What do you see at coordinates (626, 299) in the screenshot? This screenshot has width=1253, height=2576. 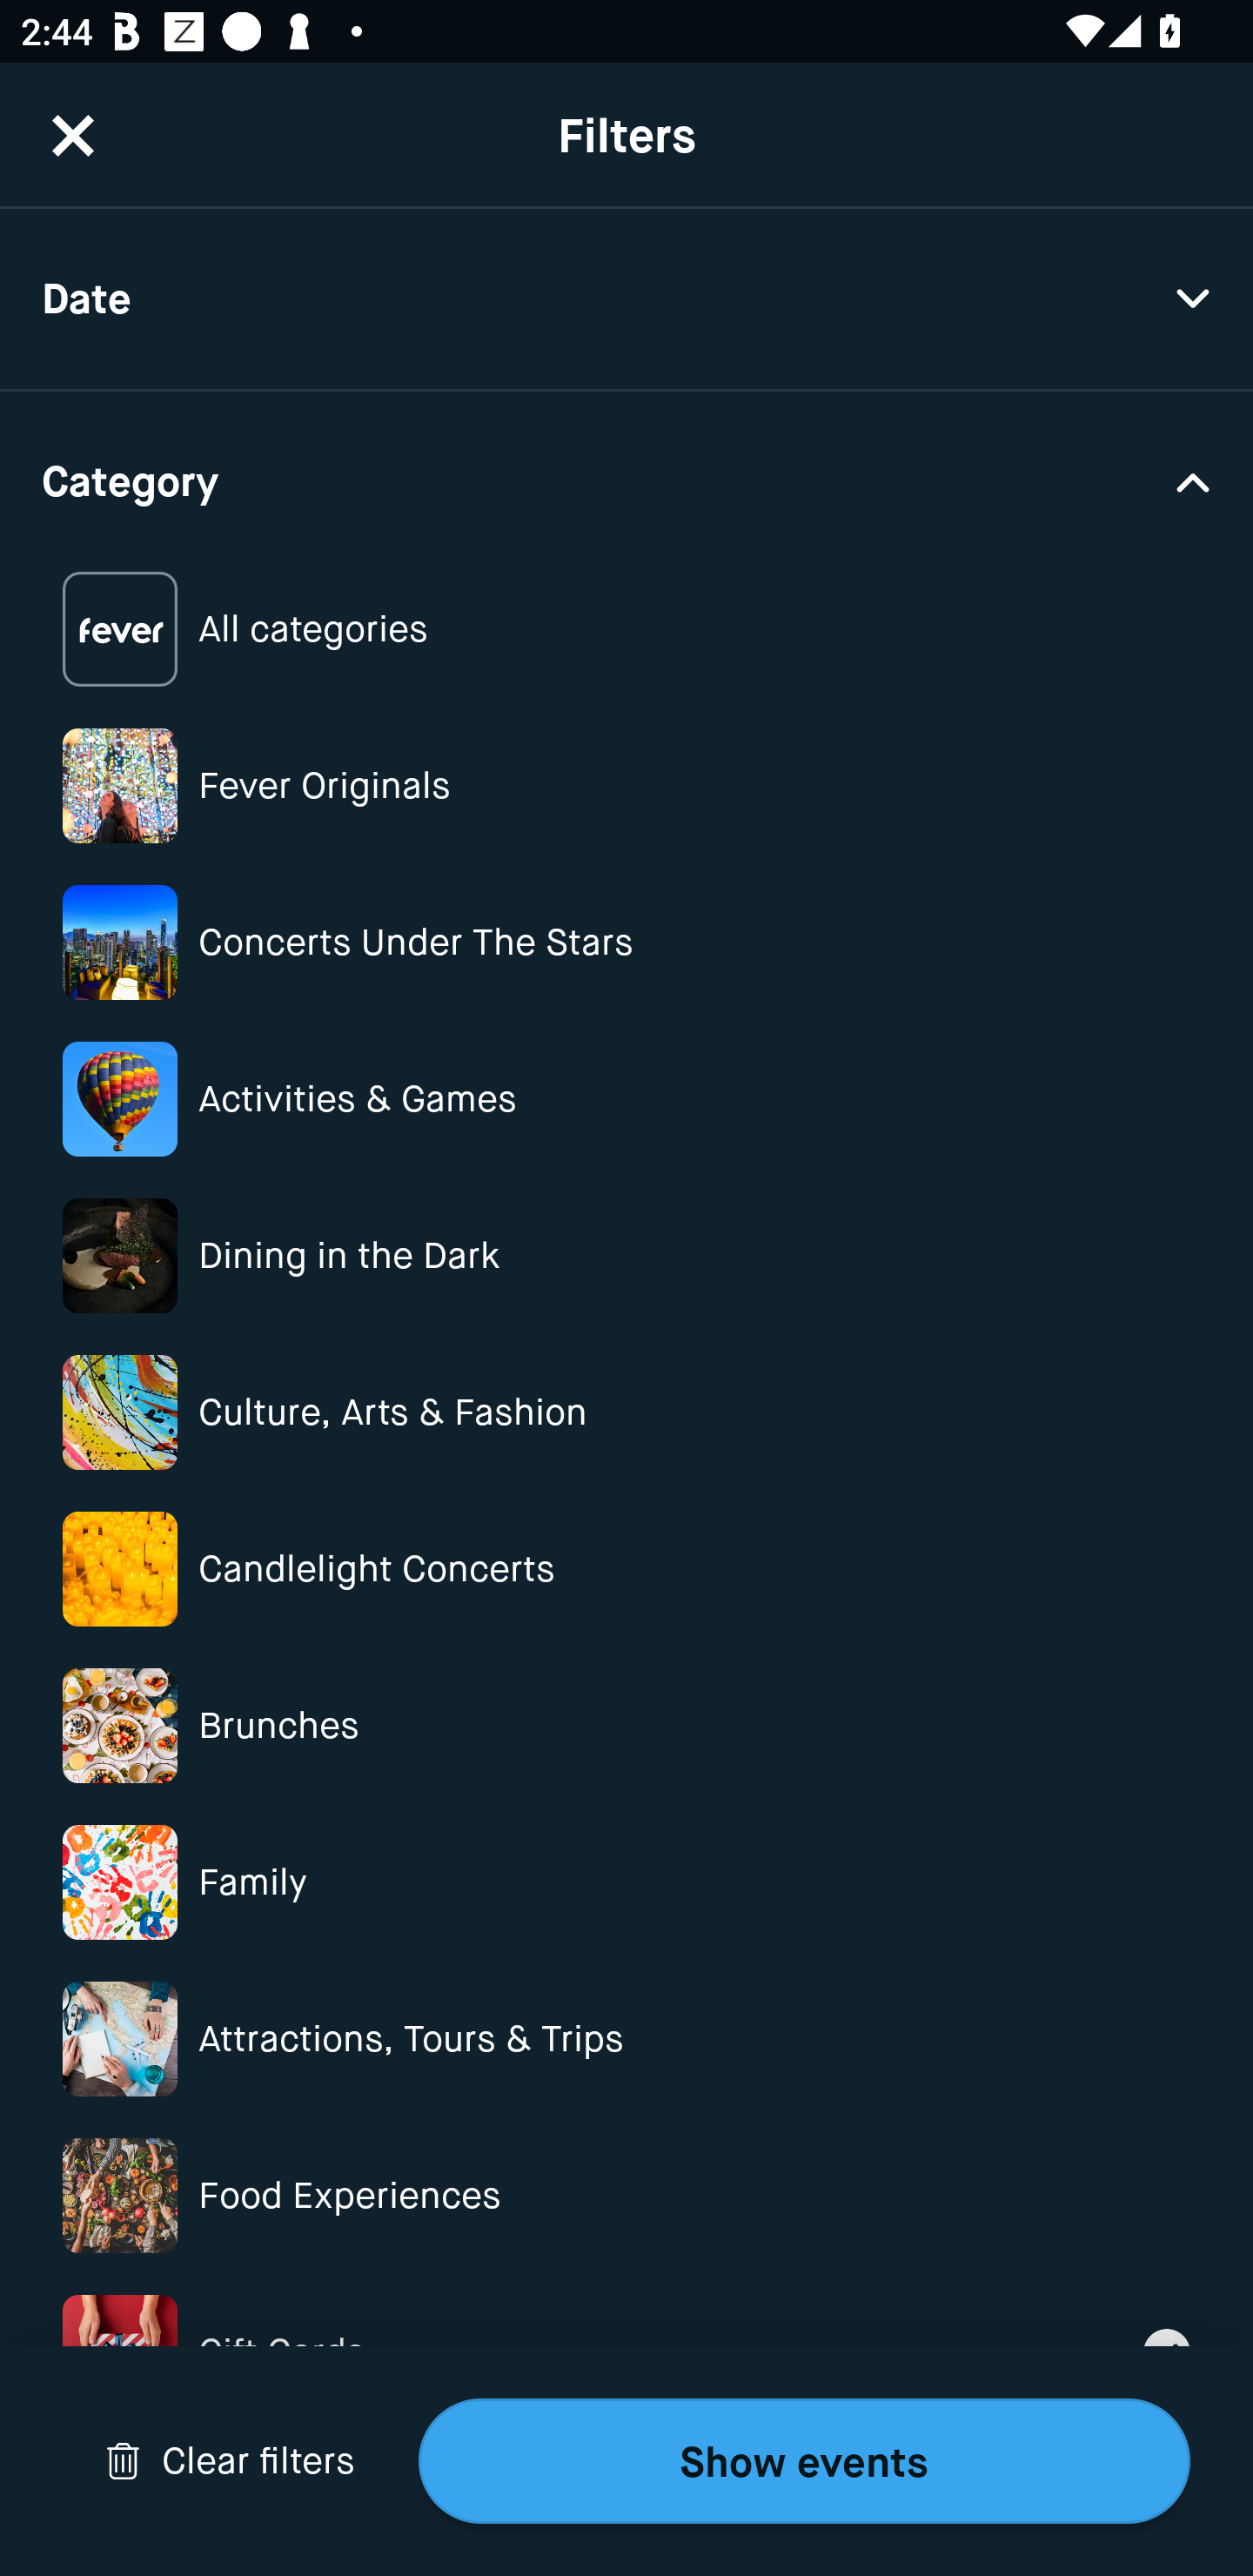 I see `Date Drop Down Arrow` at bounding box center [626, 299].